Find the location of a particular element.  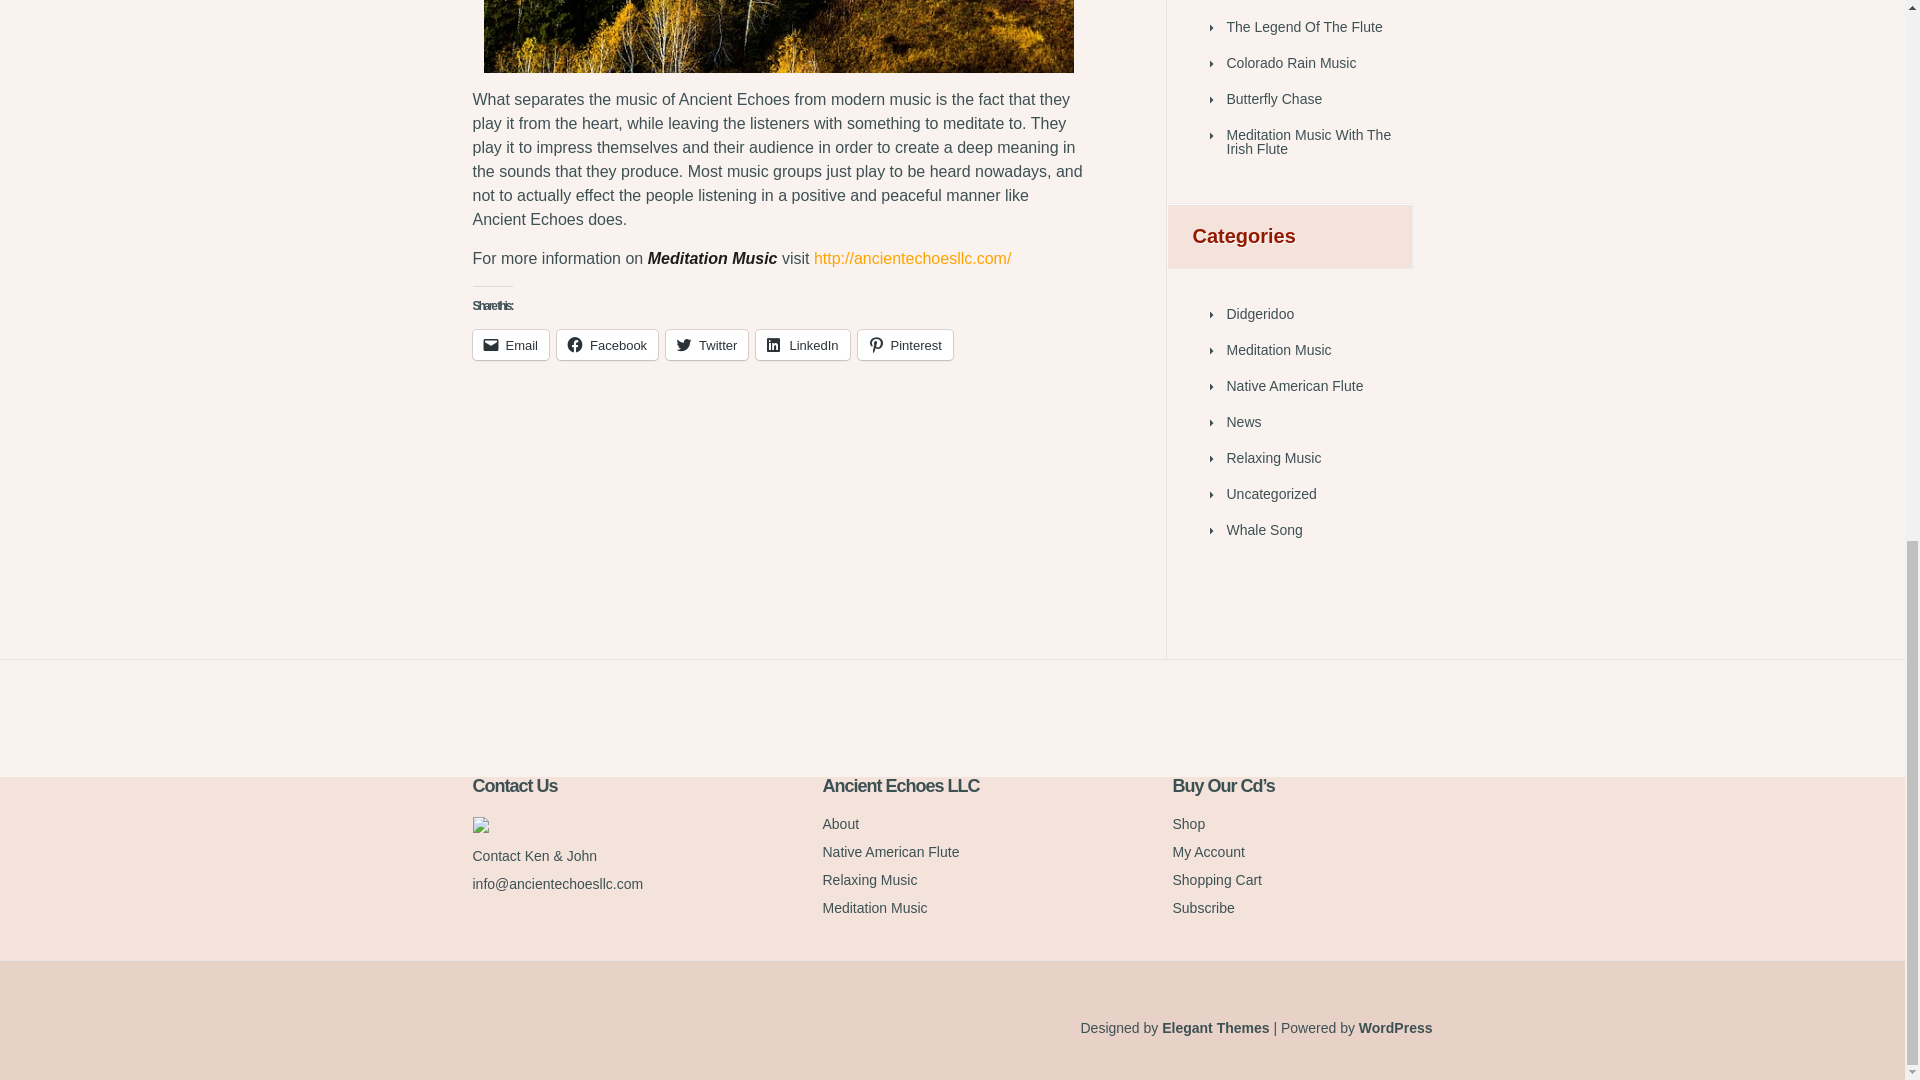

Colorado Rain Music is located at coordinates (1290, 63).